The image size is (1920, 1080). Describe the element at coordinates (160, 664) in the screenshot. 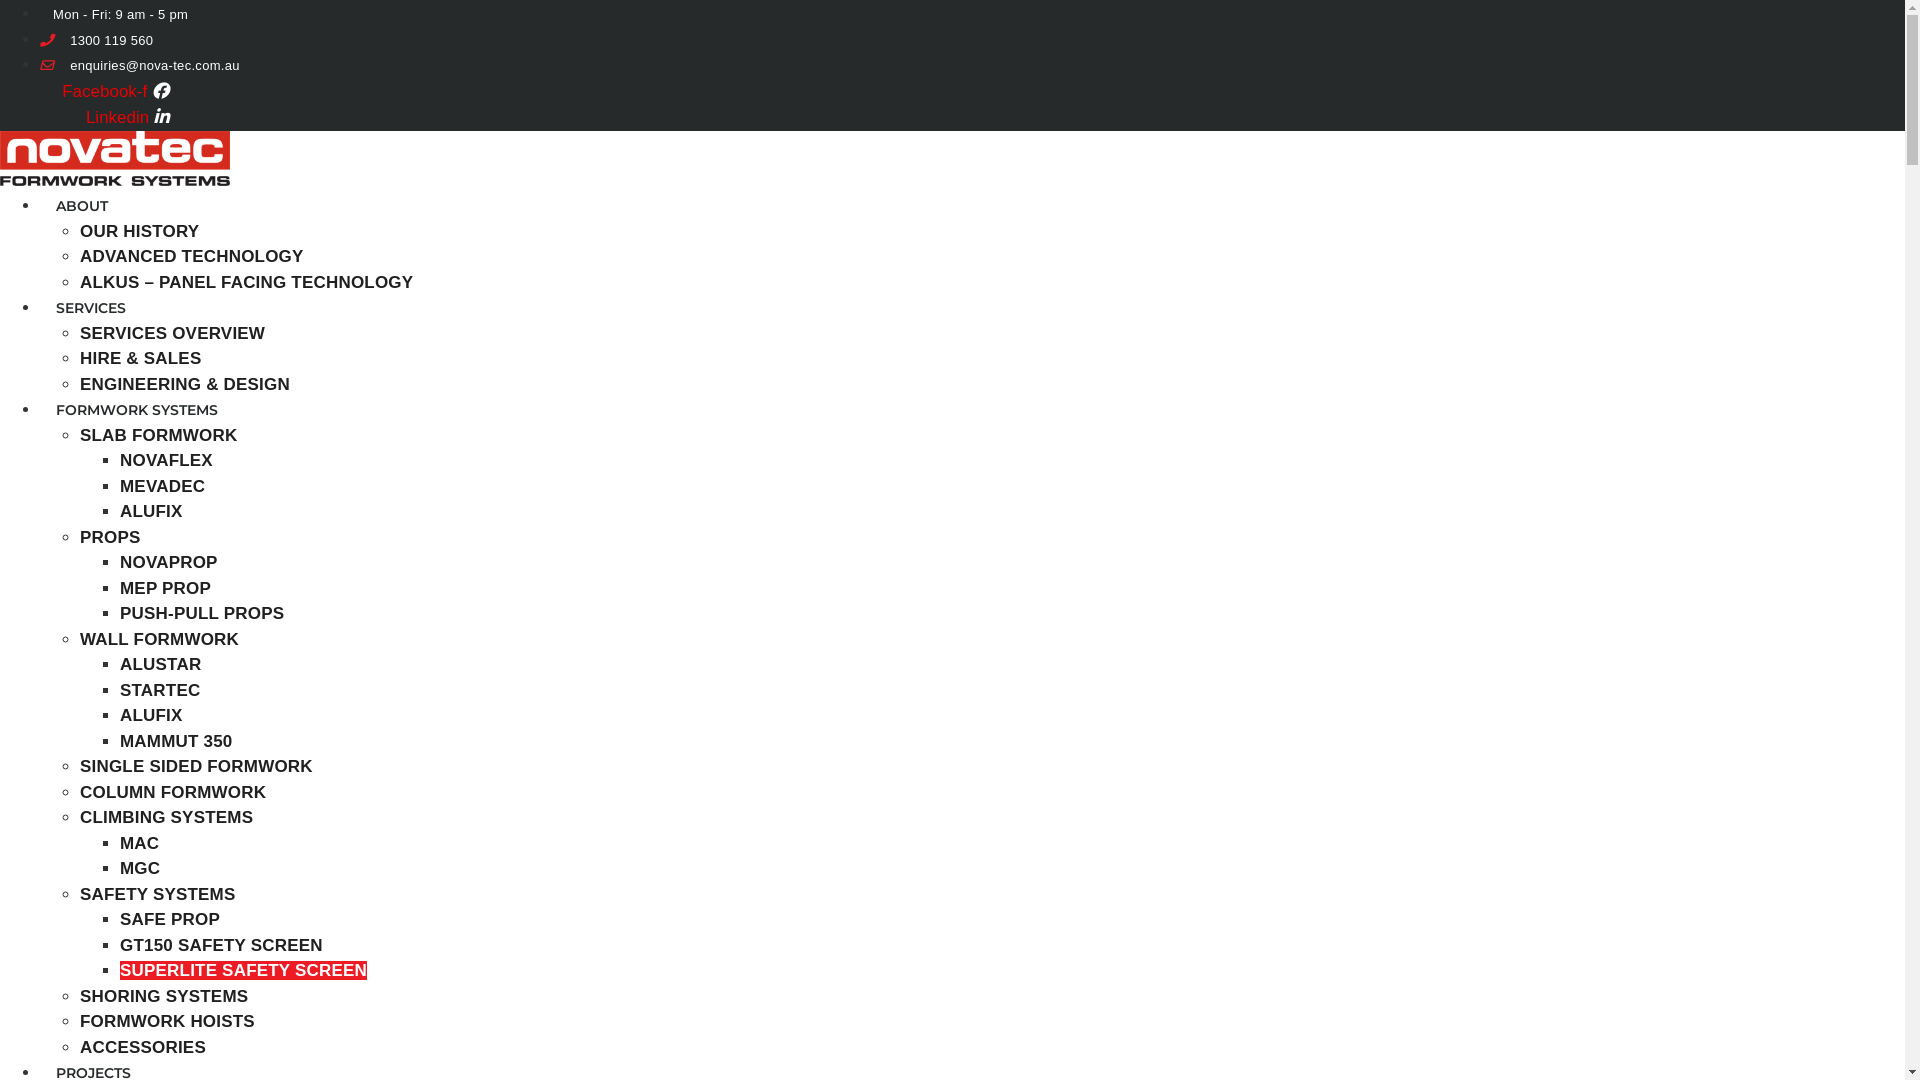

I see `ALUSTAR` at that location.